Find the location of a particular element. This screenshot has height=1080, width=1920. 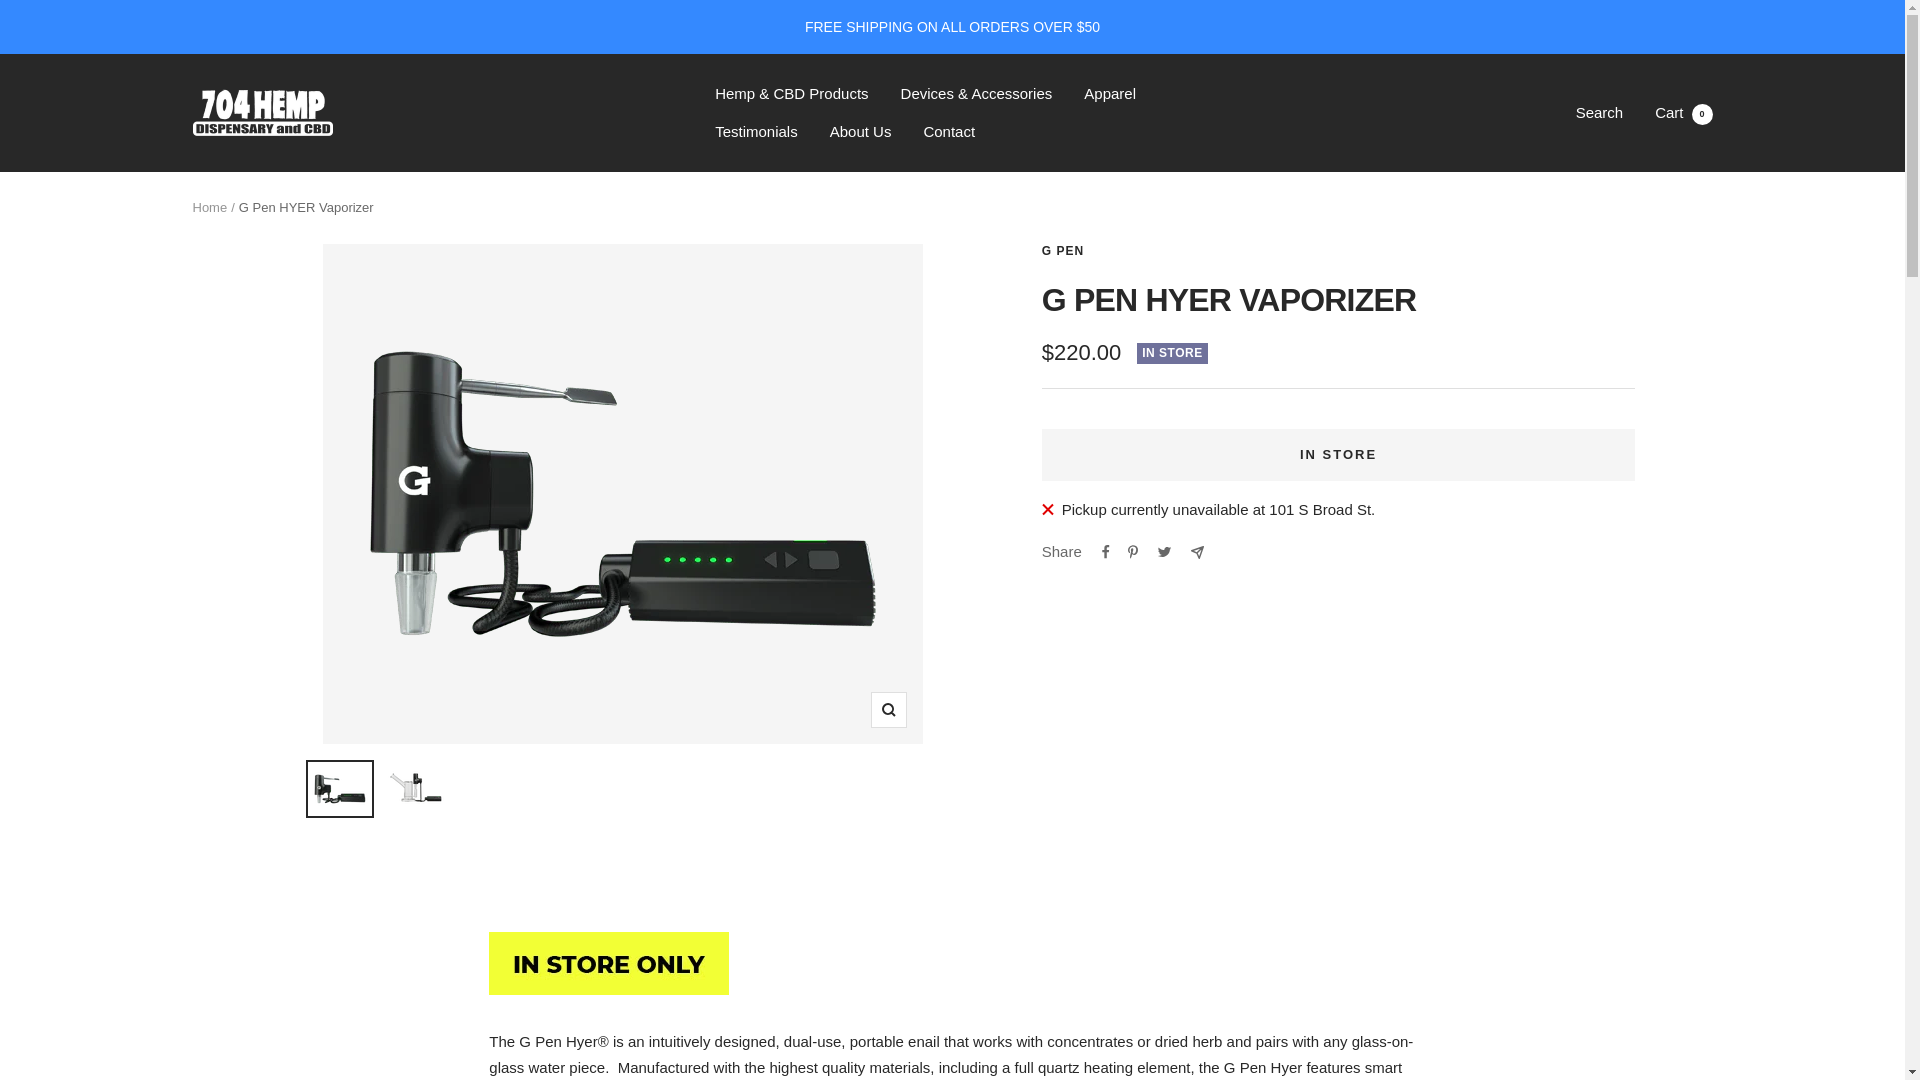

IN STORE is located at coordinates (1338, 454).